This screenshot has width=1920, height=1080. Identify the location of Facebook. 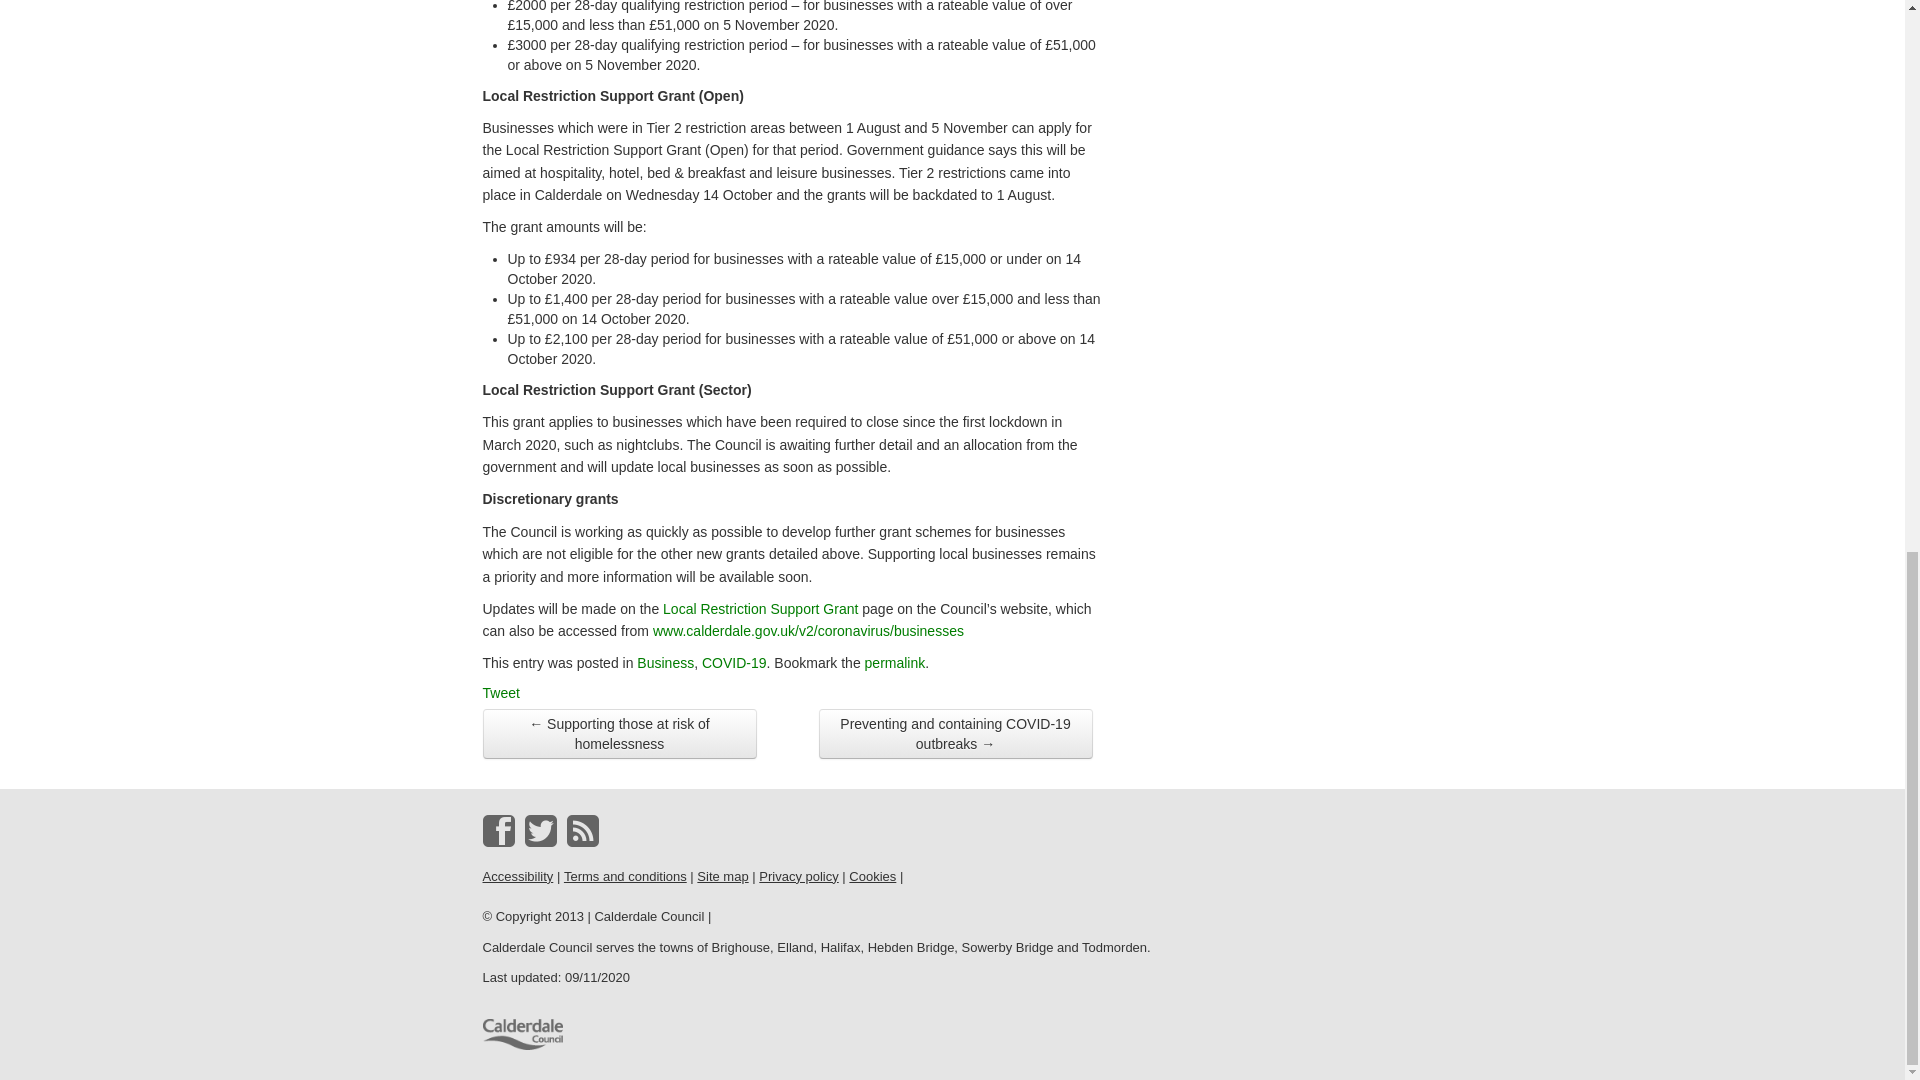
(498, 830).